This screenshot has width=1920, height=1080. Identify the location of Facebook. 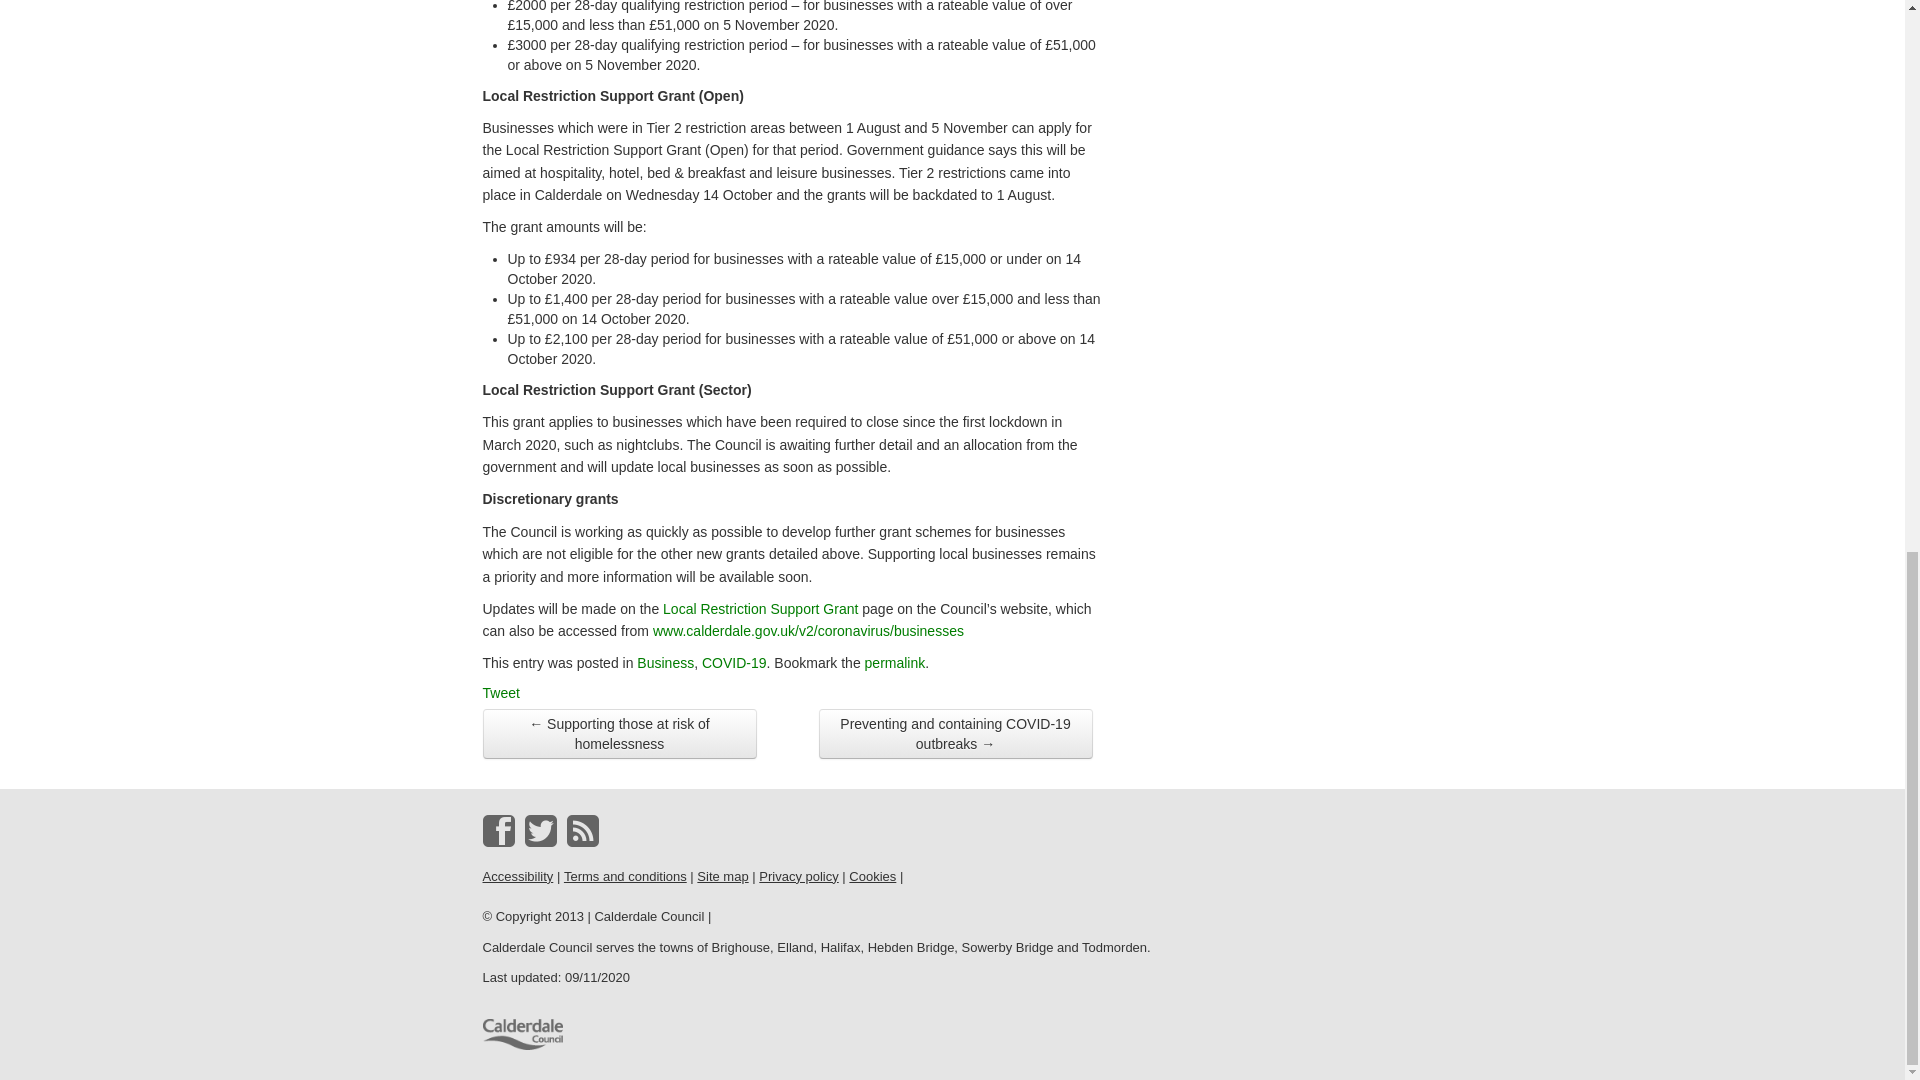
(498, 830).